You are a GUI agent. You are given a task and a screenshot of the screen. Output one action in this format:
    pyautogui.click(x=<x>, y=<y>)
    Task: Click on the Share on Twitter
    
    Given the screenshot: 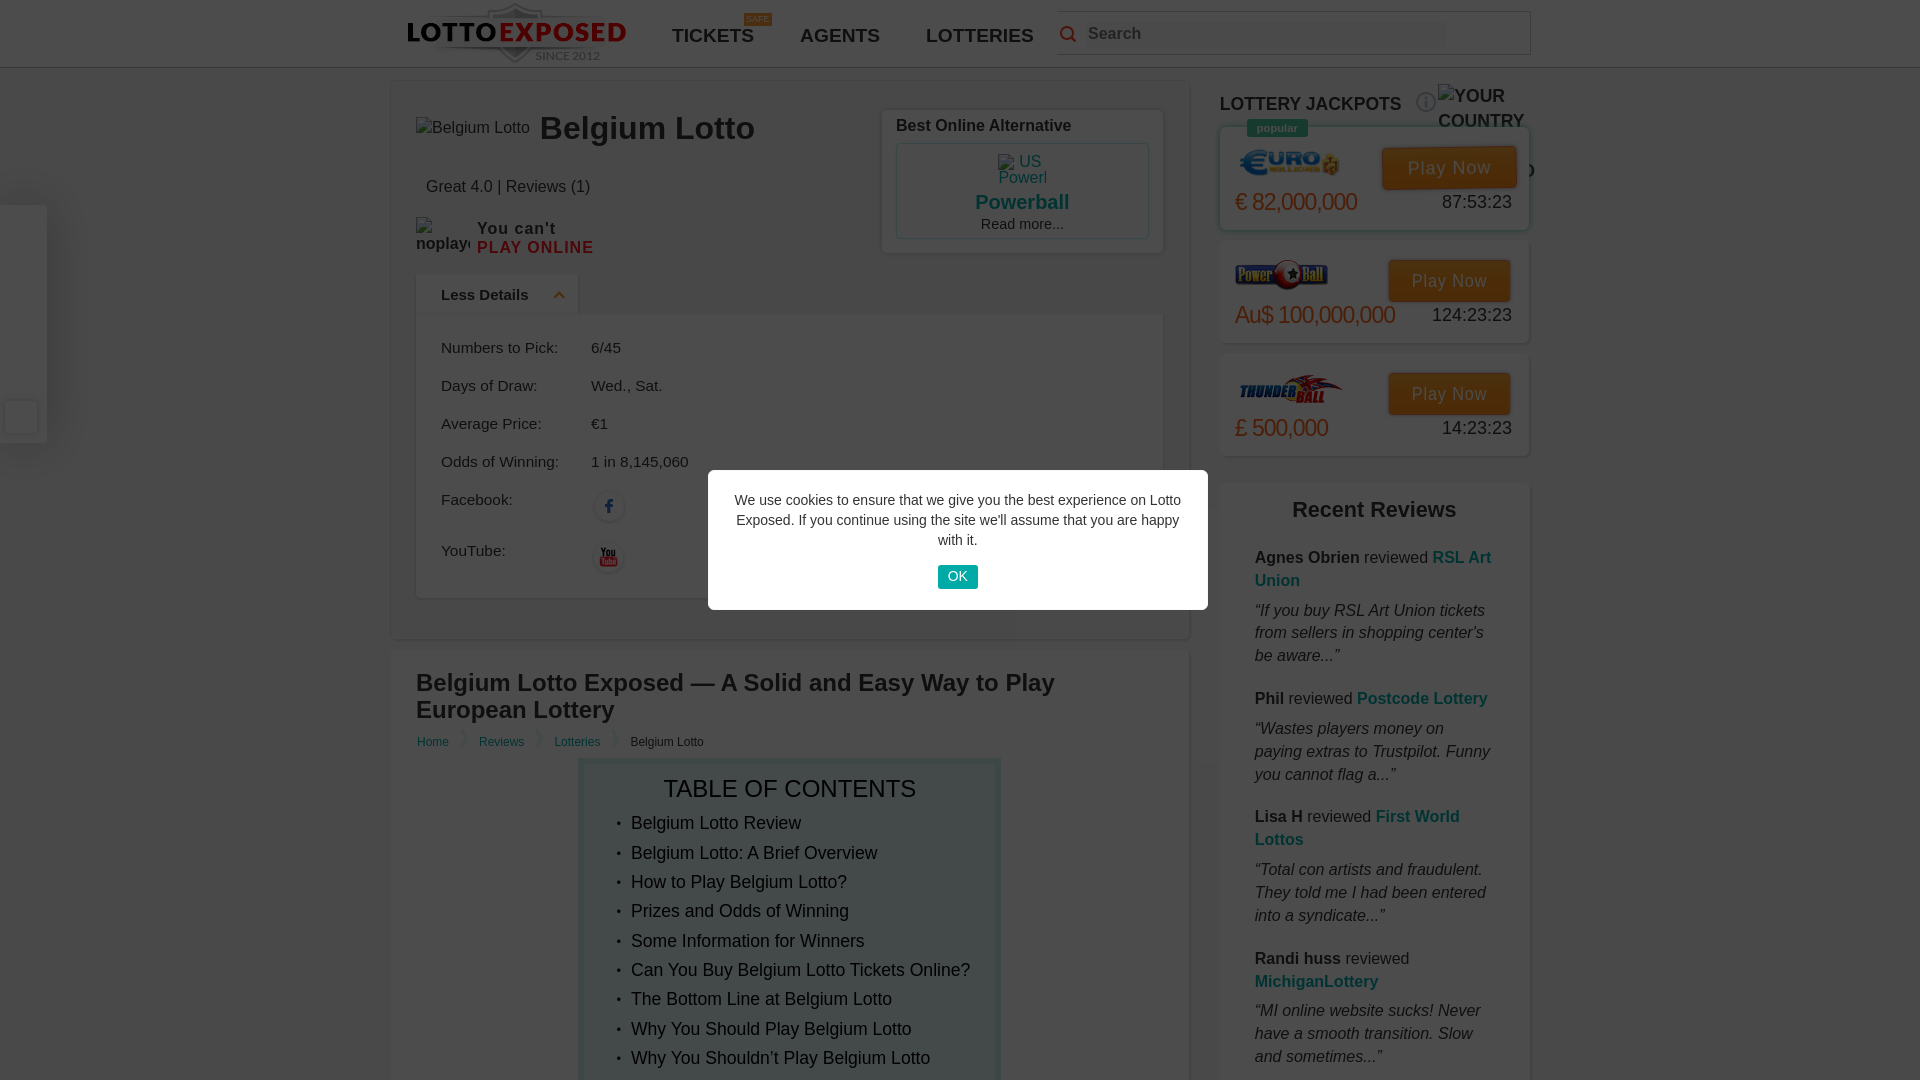 What is the action you would take?
    pyautogui.click(x=20, y=268)
    